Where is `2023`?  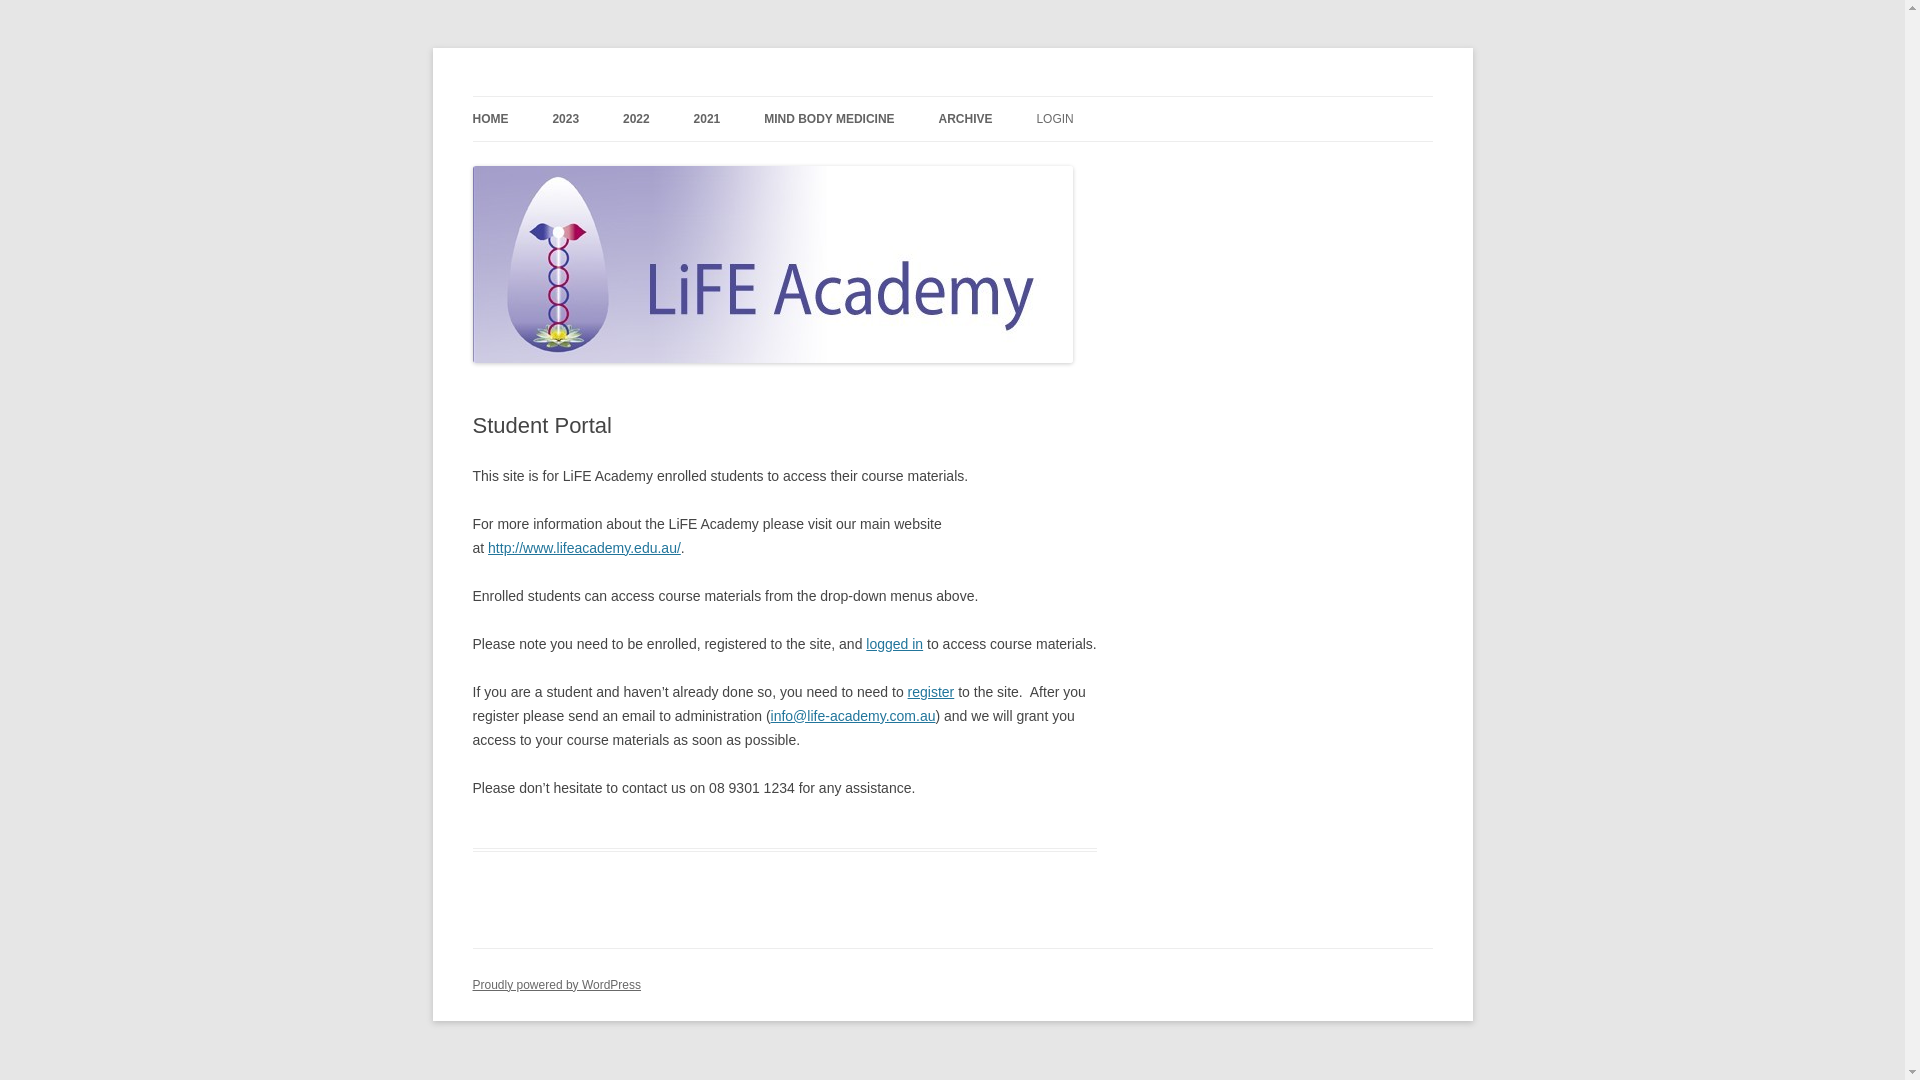 2023 is located at coordinates (566, 119).